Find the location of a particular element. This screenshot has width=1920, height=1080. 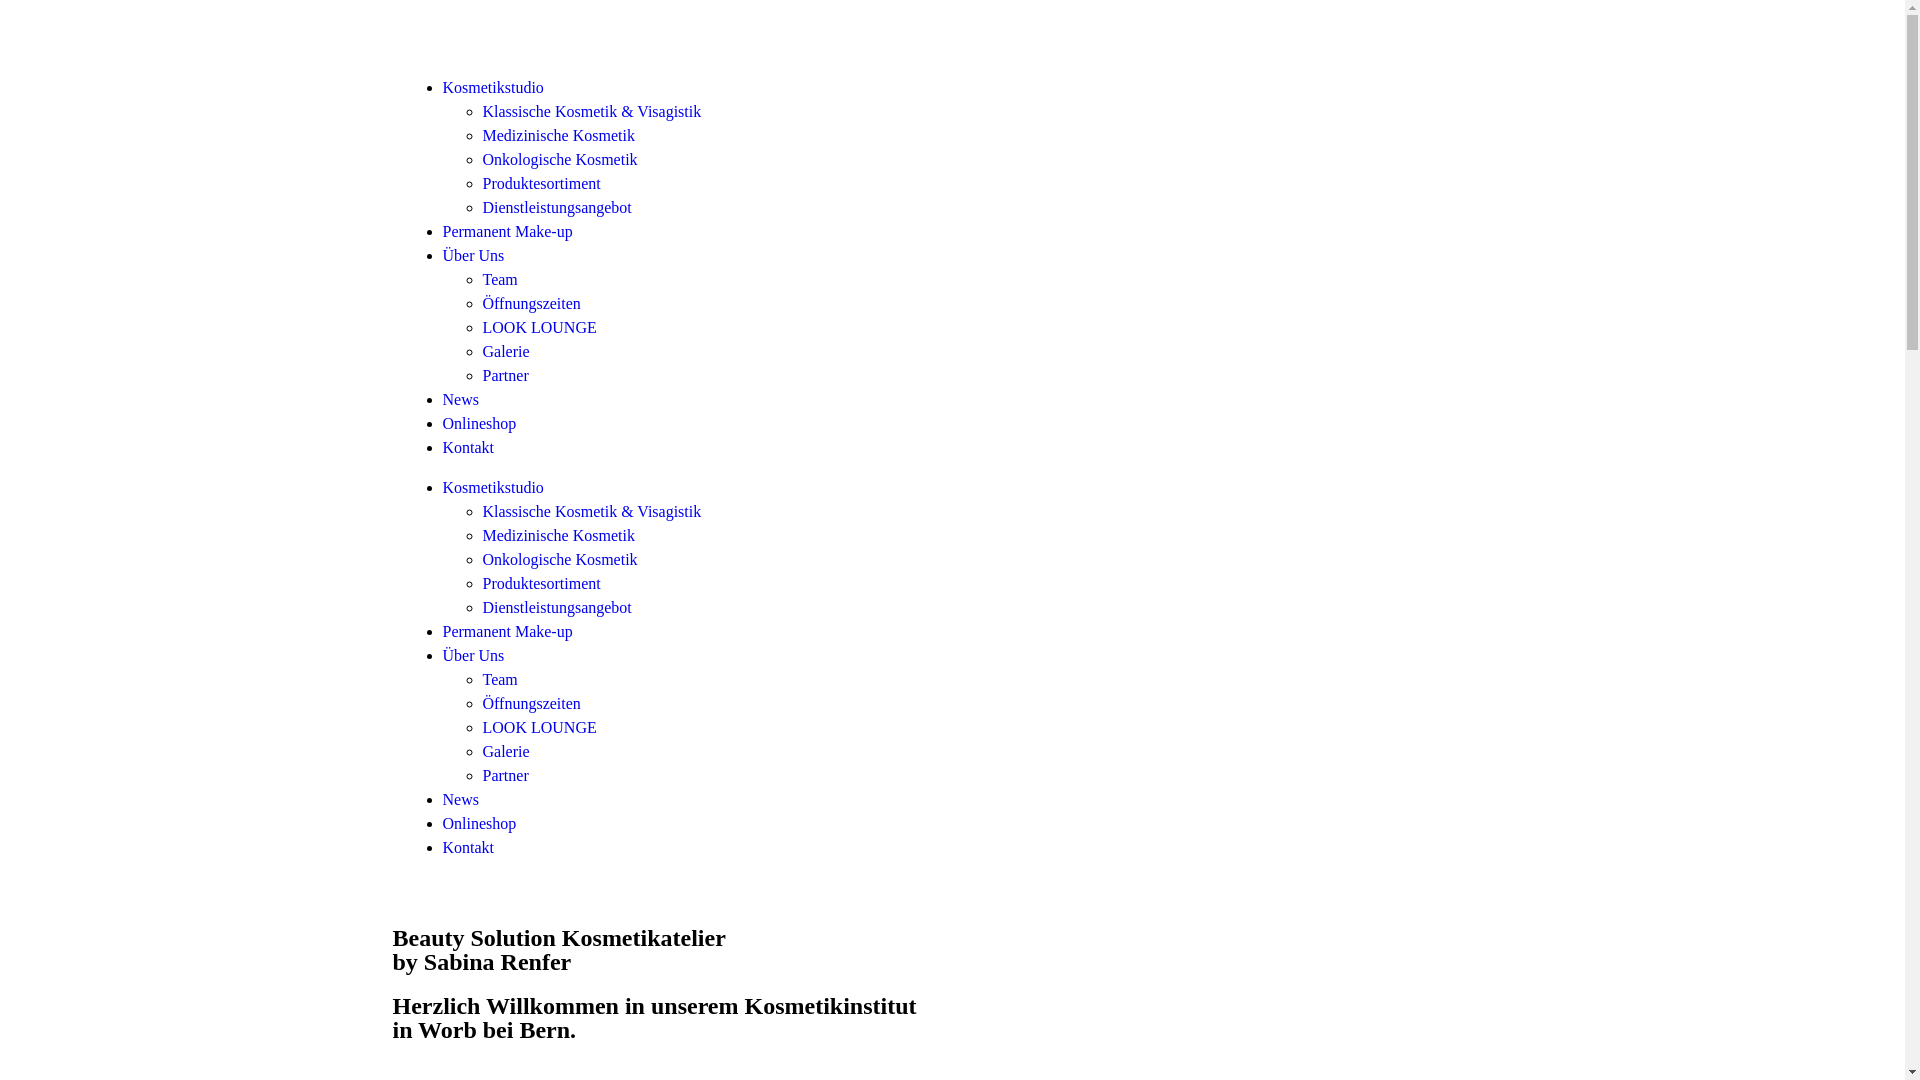

Dienstleistungsangebot is located at coordinates (556, 208).